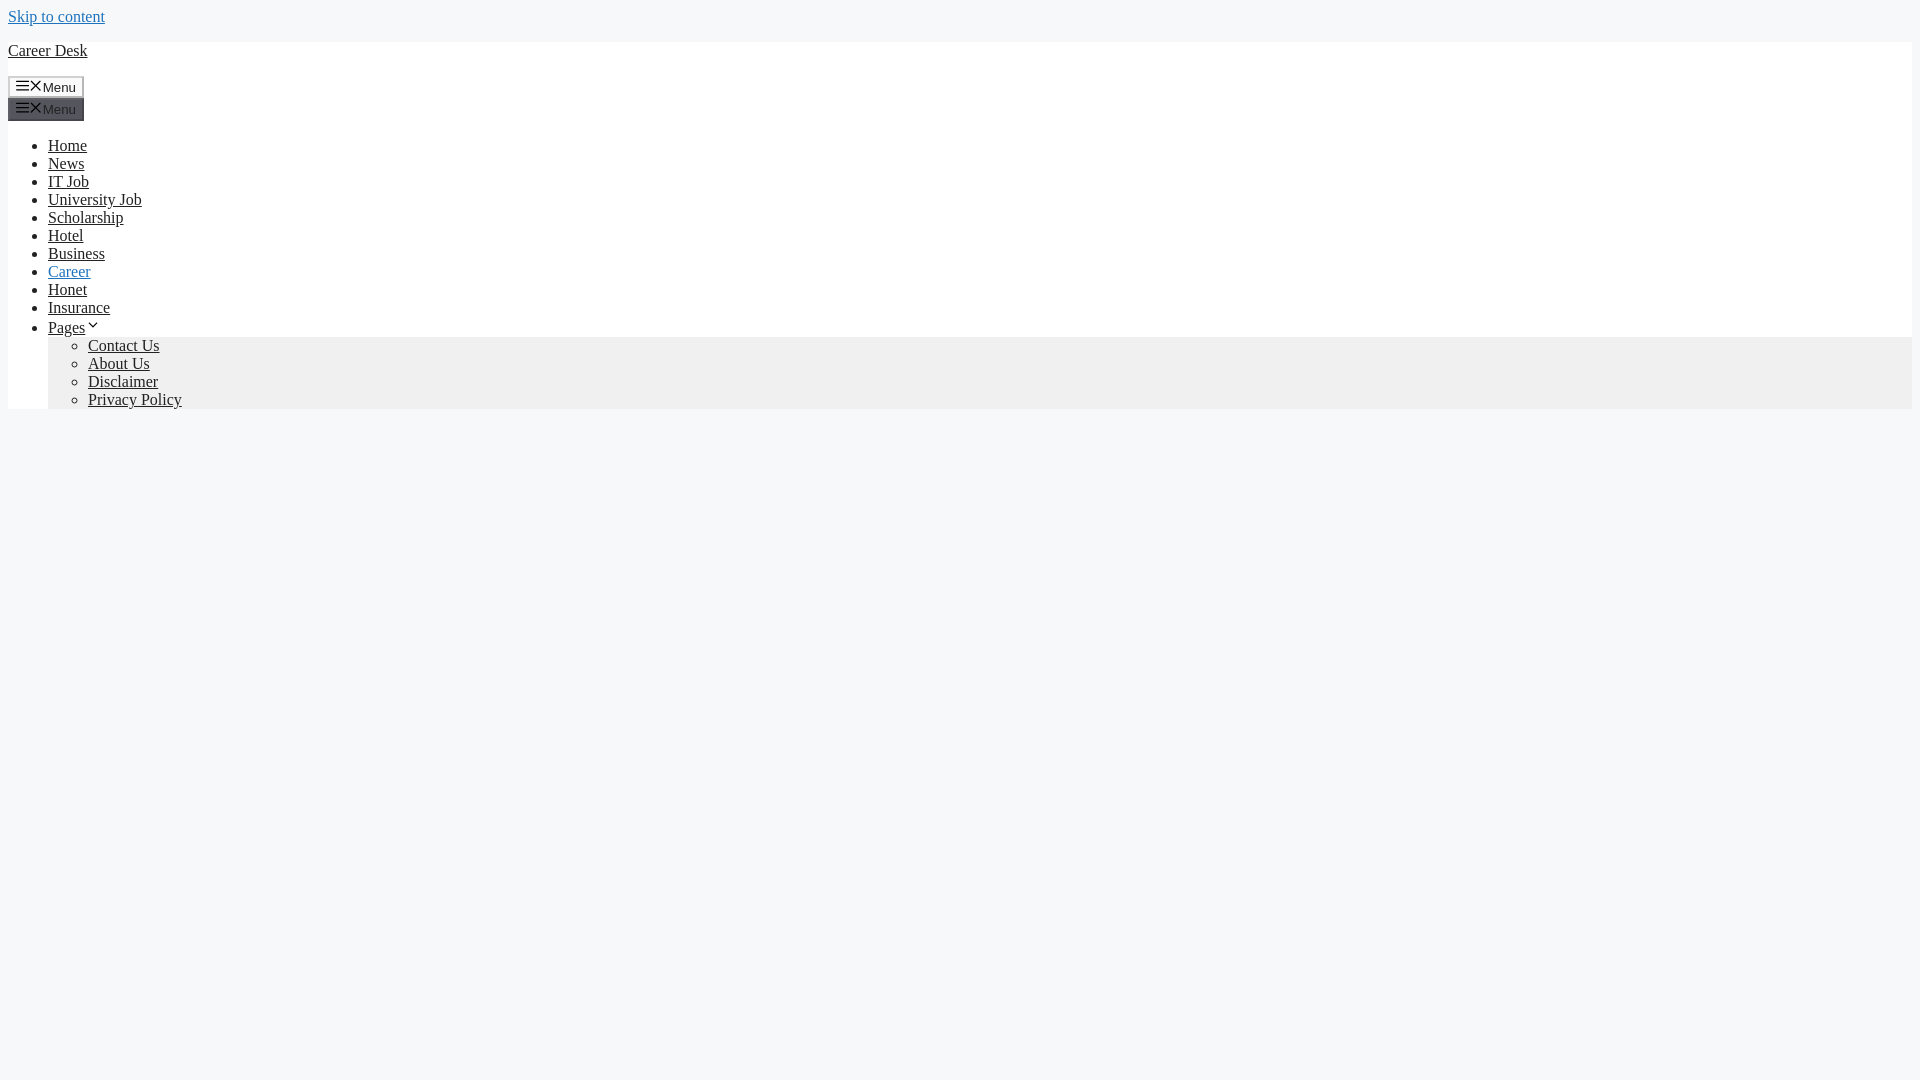 The width and height of the screenshot is (1920, 1080). Describe the element at coordinates (95, 200) in the screenshot. I see `University Job` at that location.